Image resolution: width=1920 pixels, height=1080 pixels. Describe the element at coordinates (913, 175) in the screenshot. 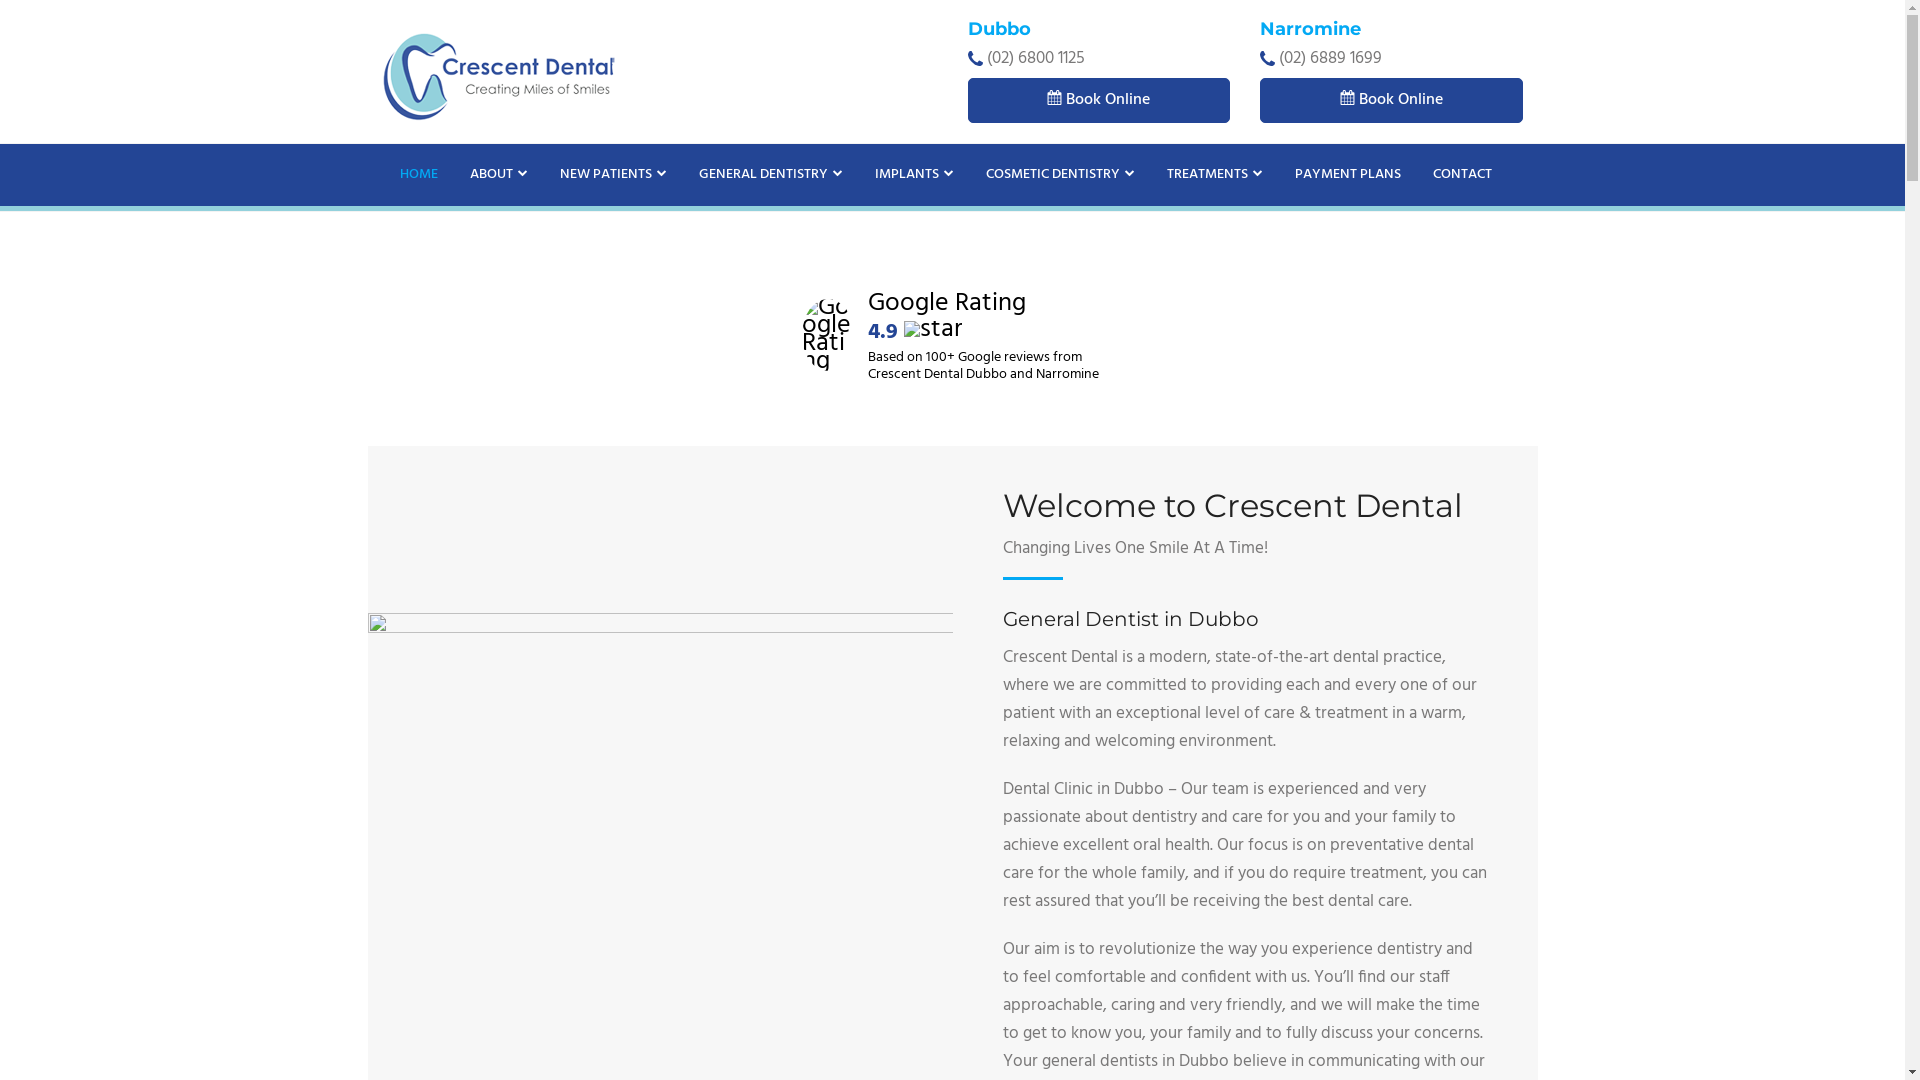

I see `IMPLANTS` at that location.